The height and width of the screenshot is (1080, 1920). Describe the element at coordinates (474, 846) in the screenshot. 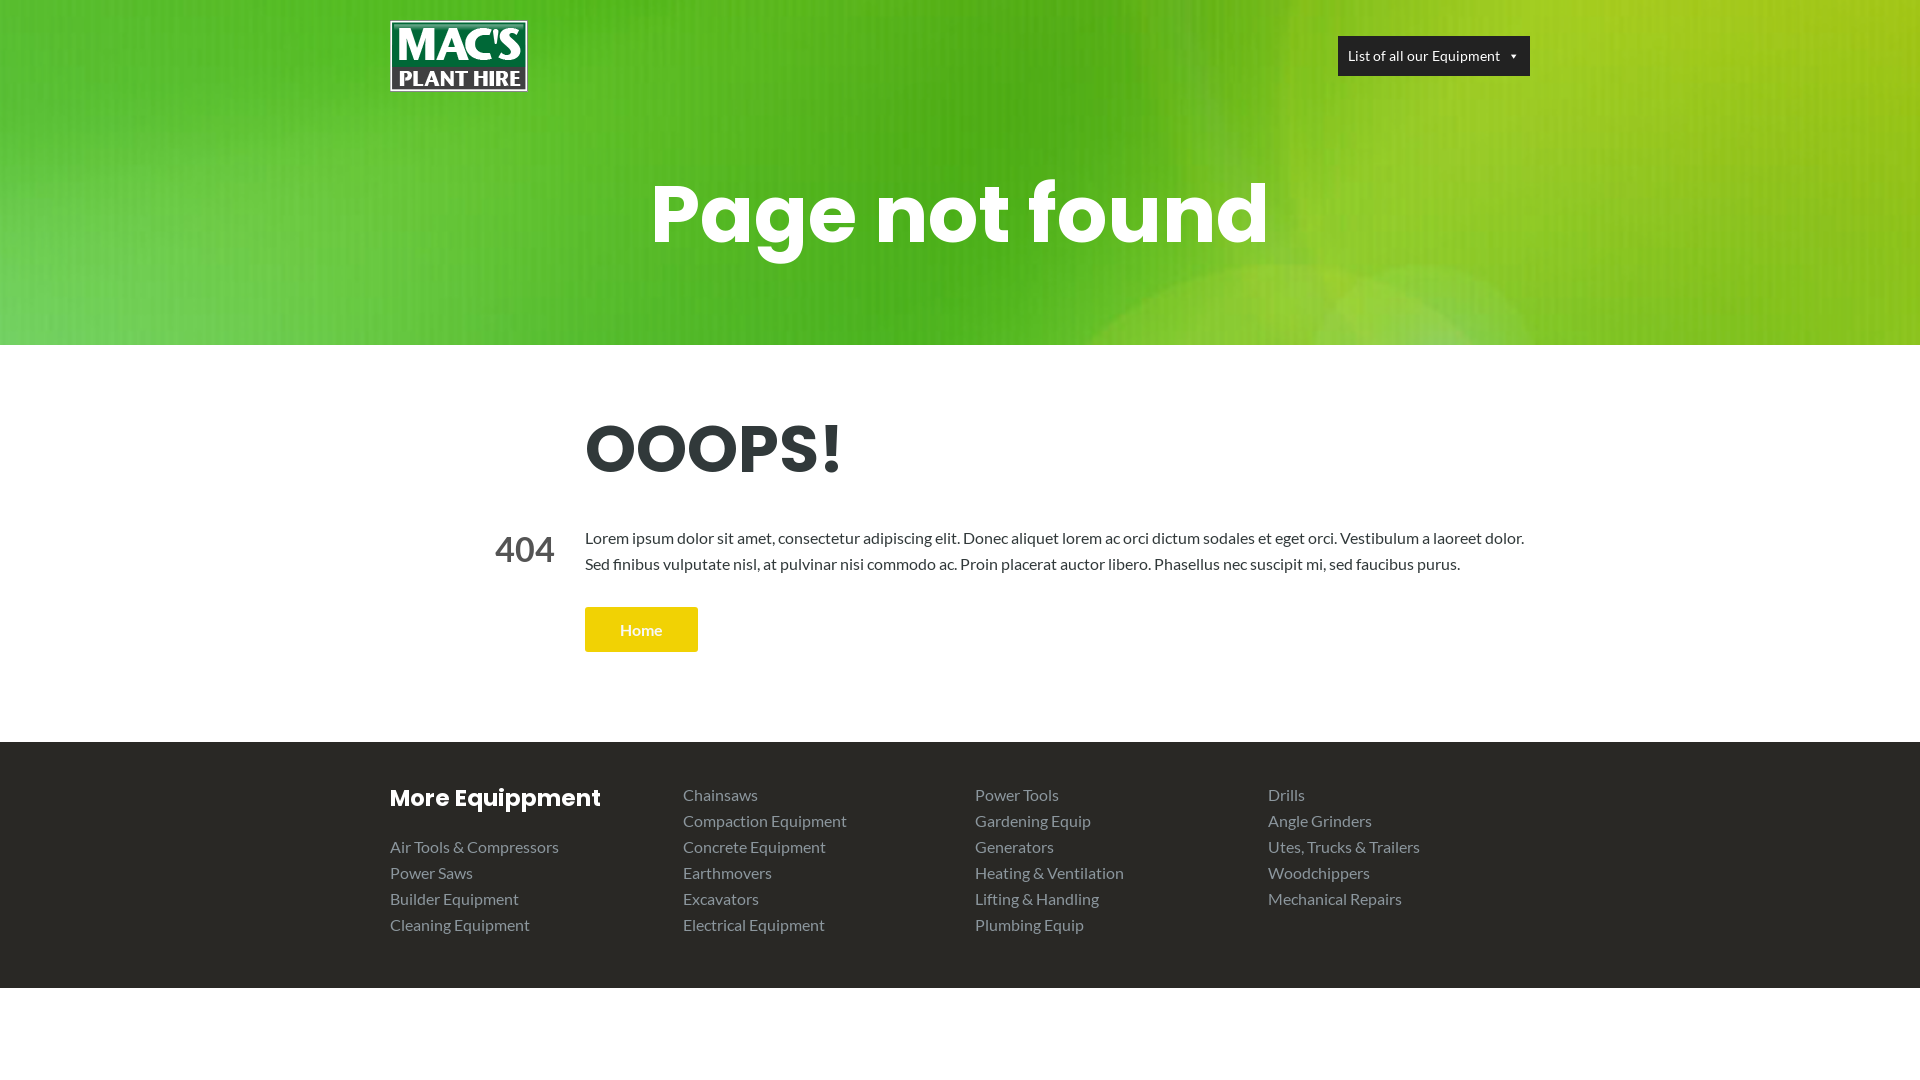

I see `Air Tools & Compressors` at that location.